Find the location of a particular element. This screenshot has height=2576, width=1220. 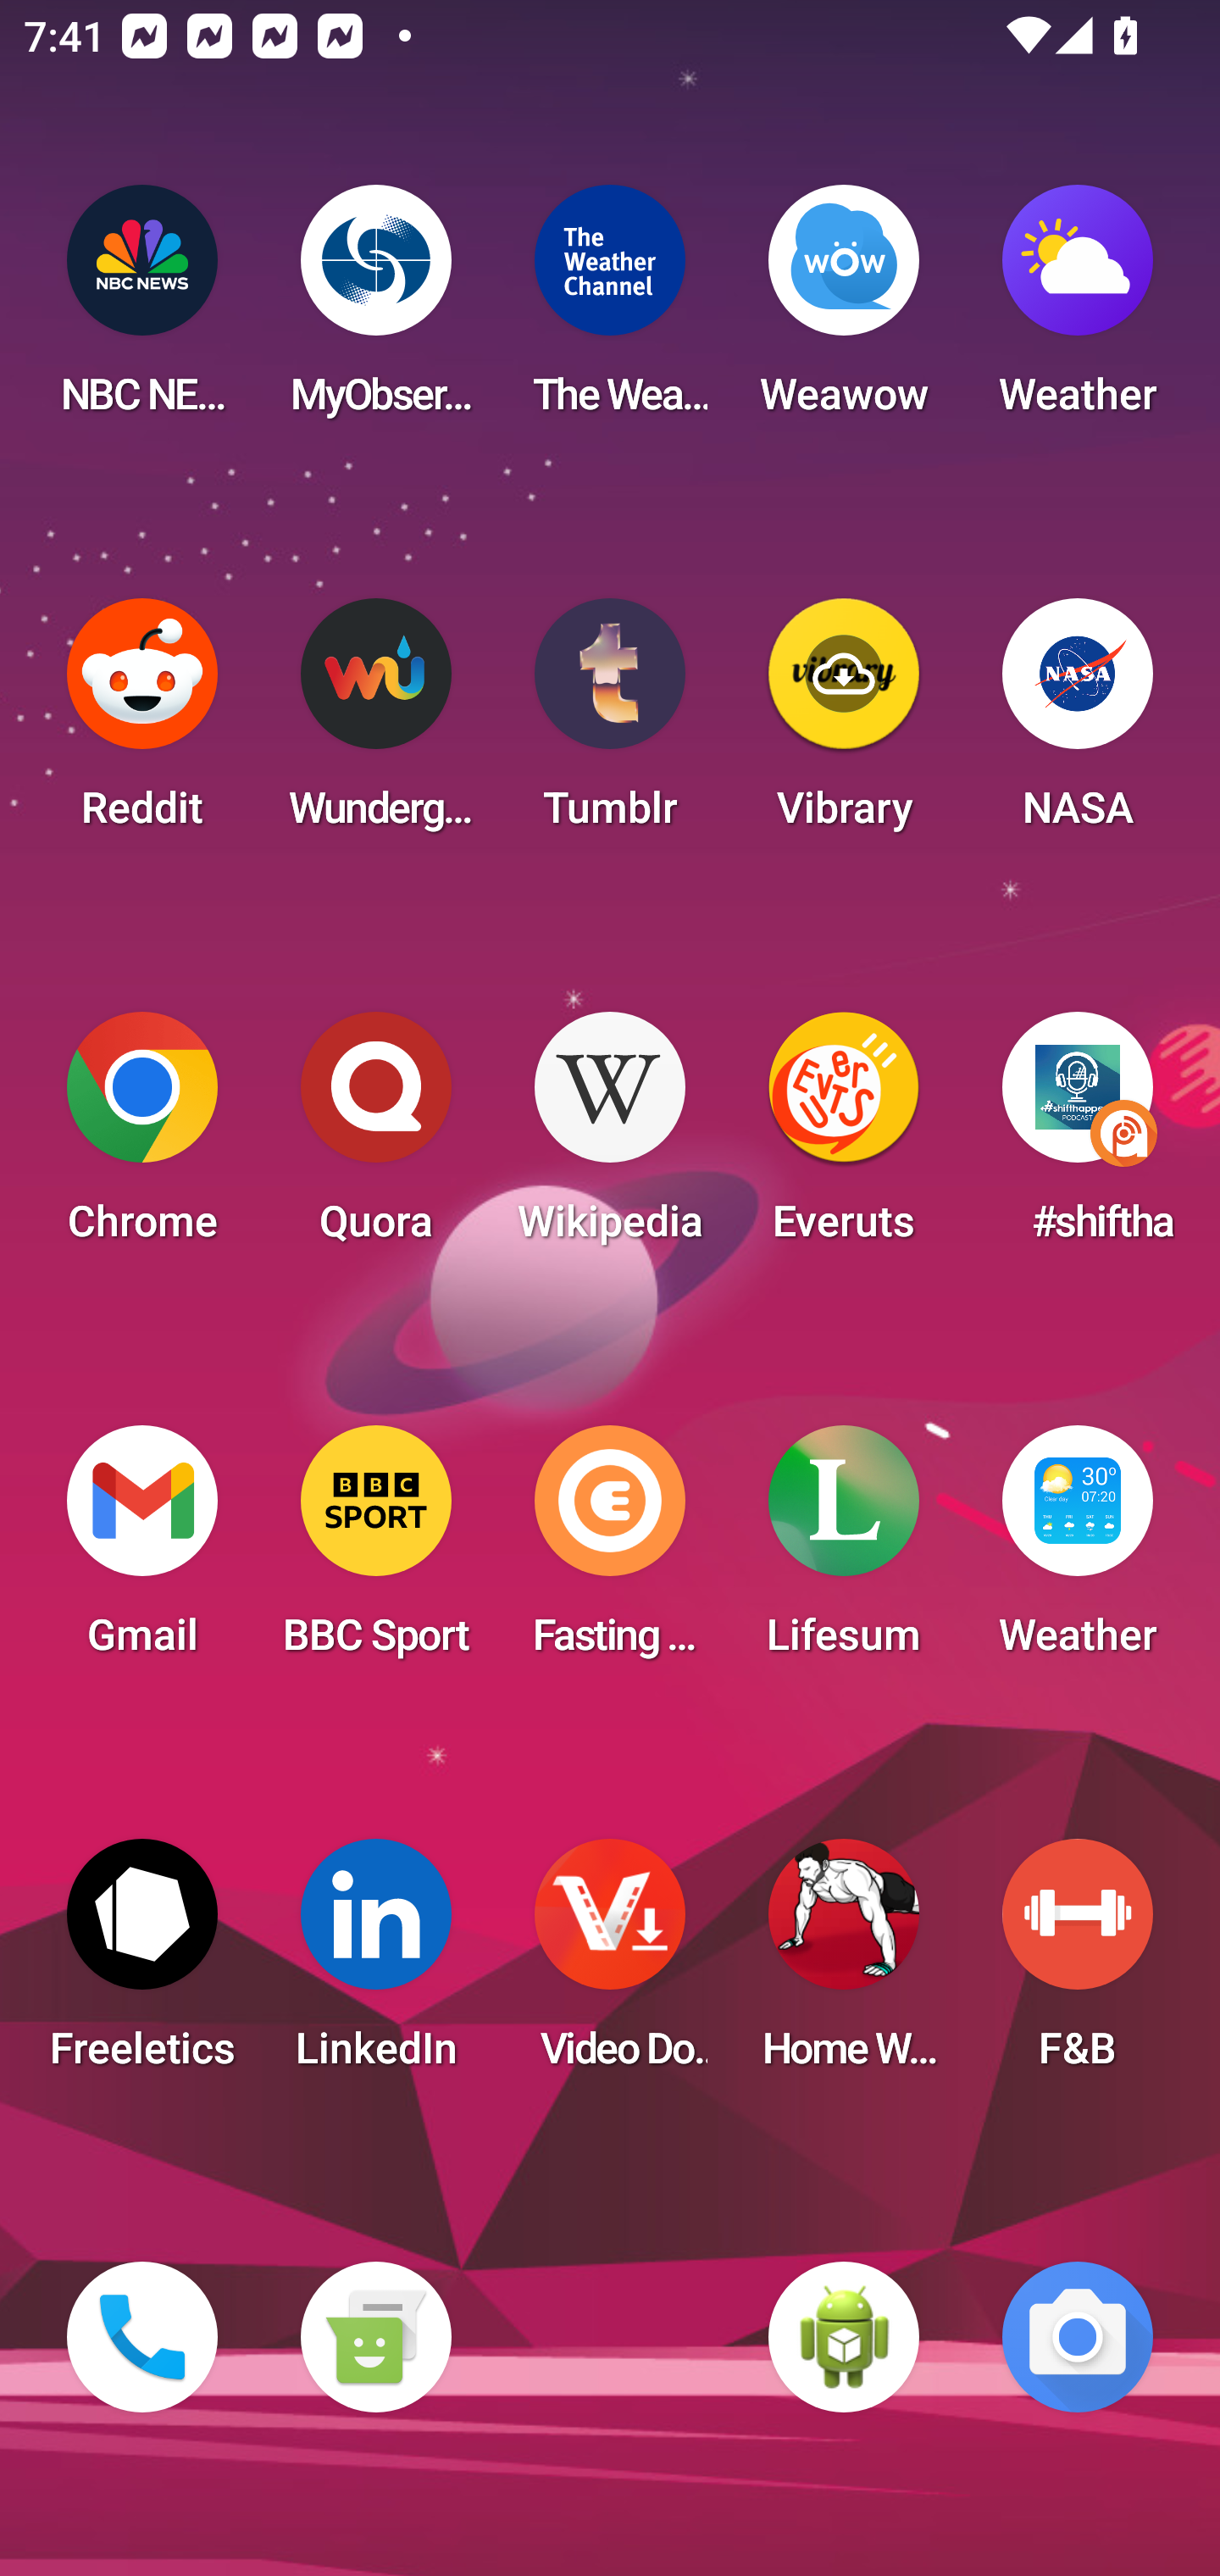

F&B is located at coordinates (1078, 1964).